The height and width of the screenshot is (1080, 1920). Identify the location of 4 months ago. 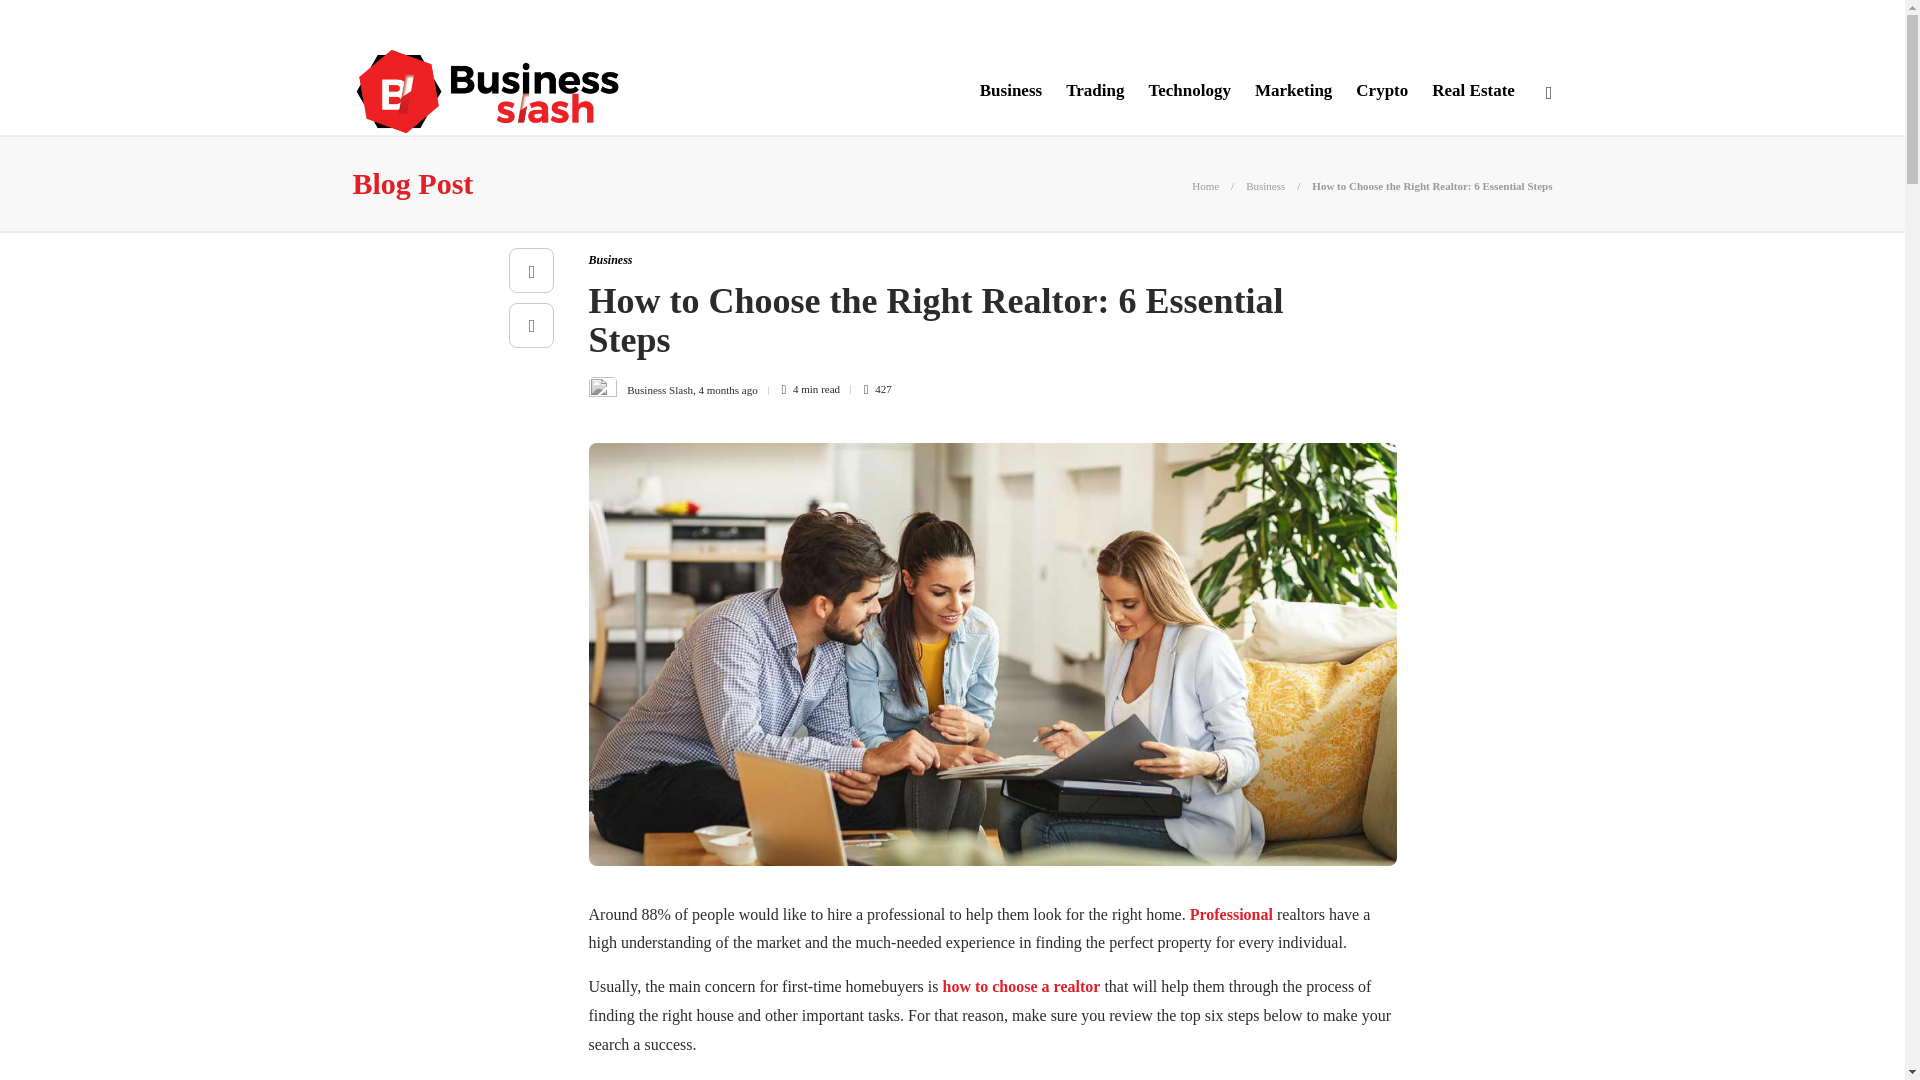
(727, 389).